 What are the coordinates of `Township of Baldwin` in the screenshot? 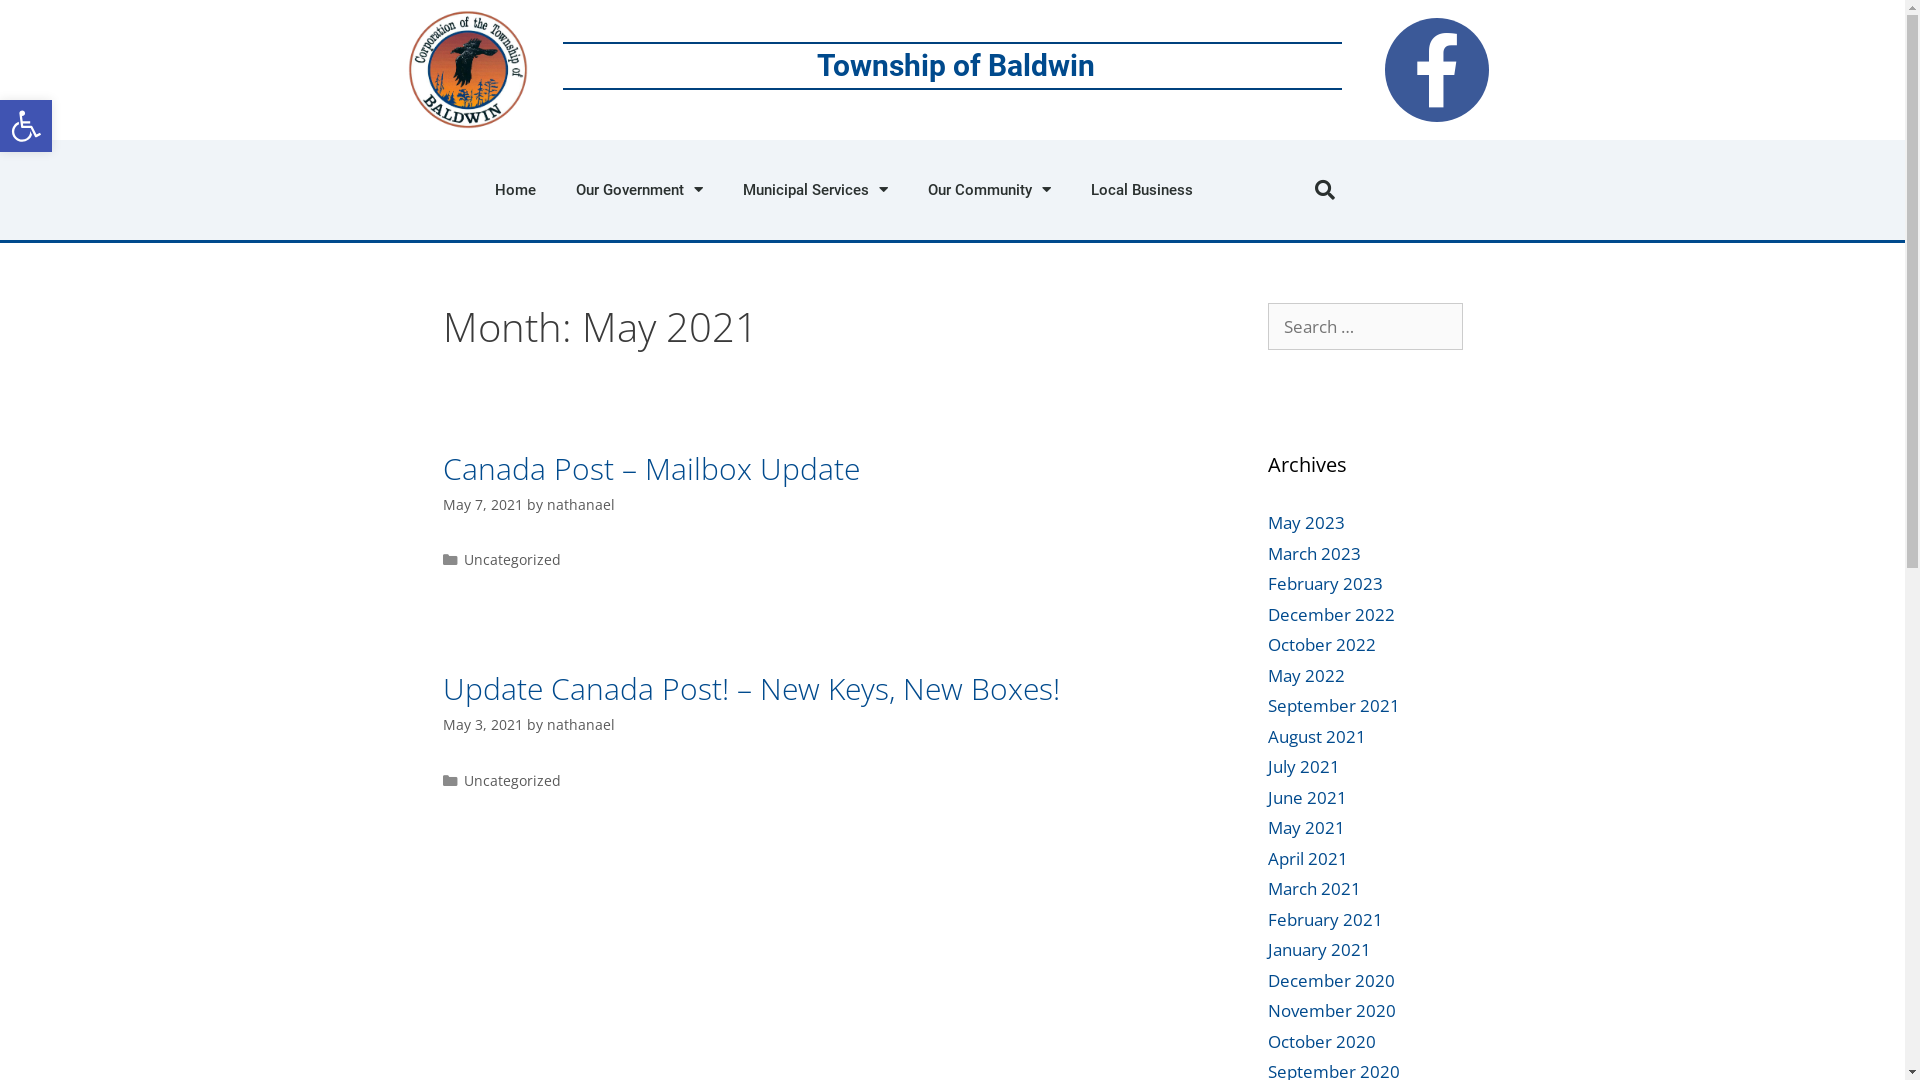 It's located at (956, 66).